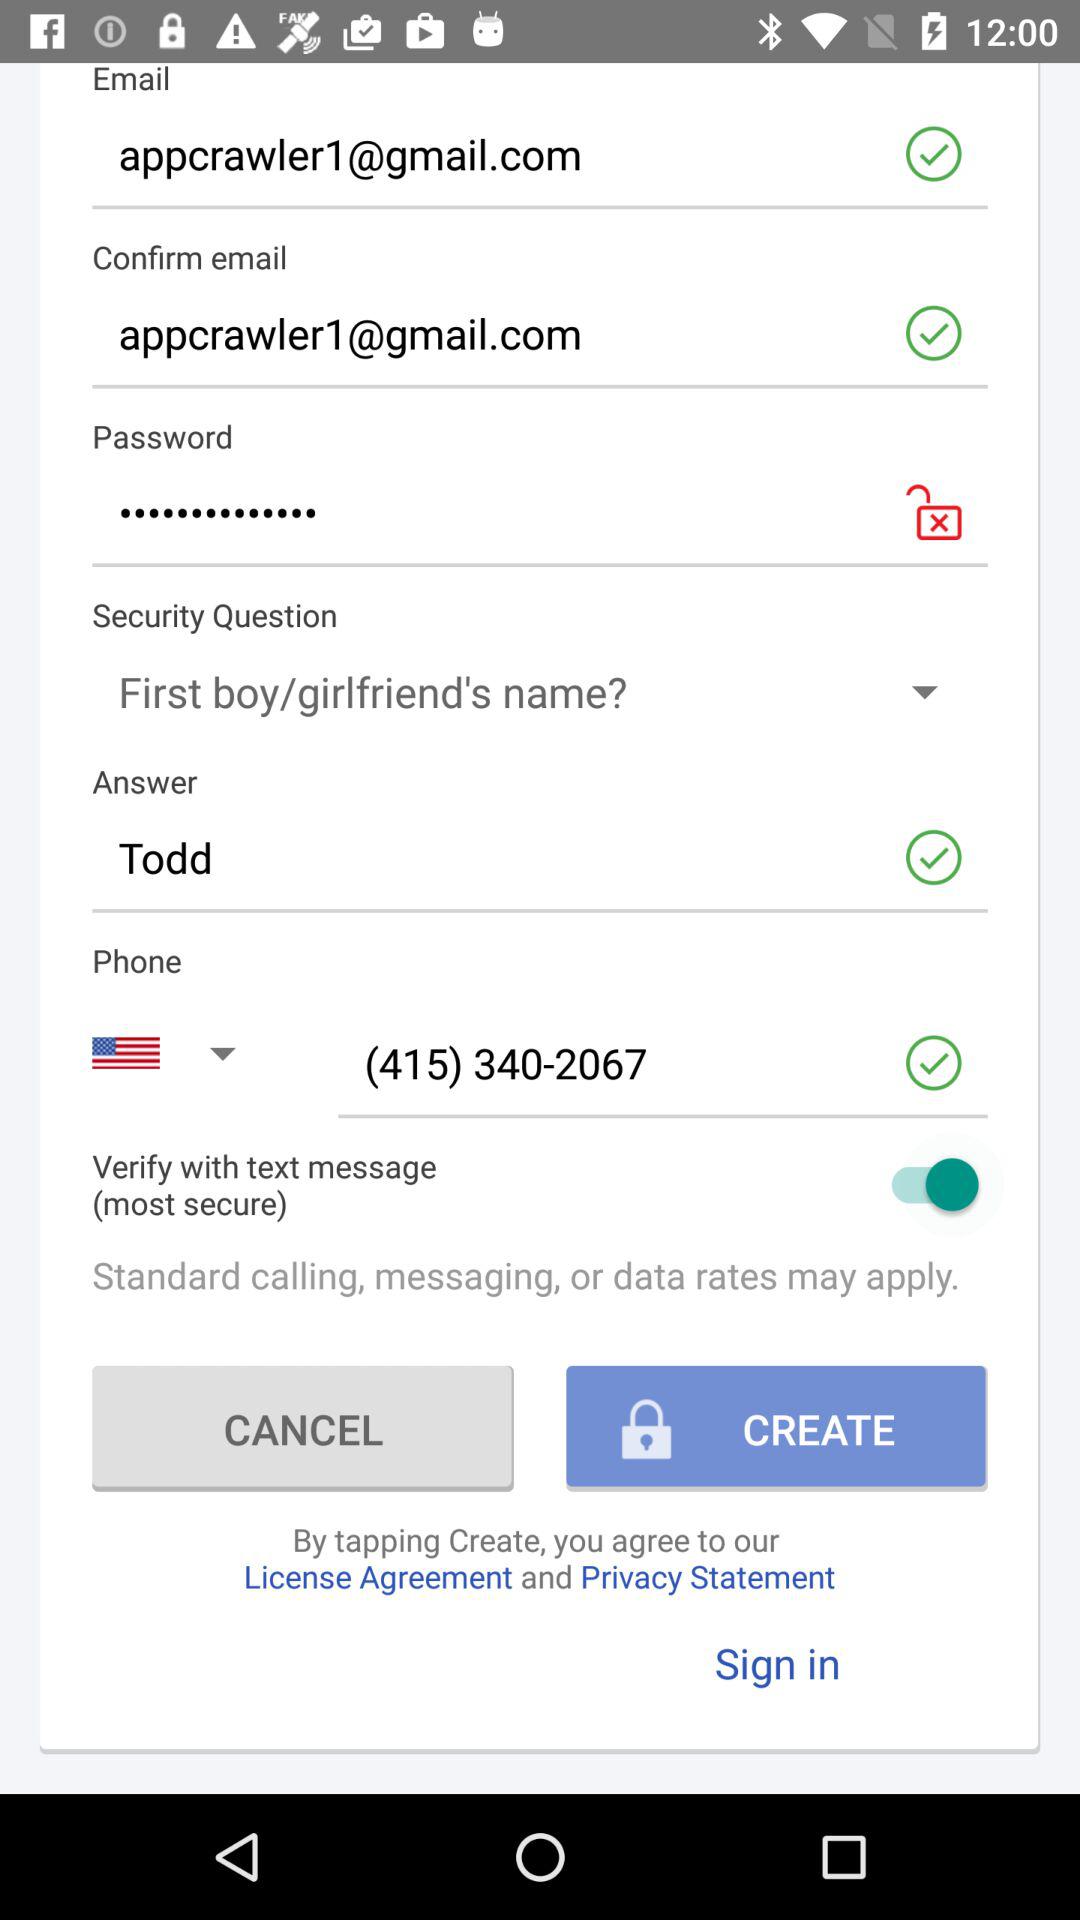  I want to click on launch item below (415) 340-2067 icon, so click(540, 1184).